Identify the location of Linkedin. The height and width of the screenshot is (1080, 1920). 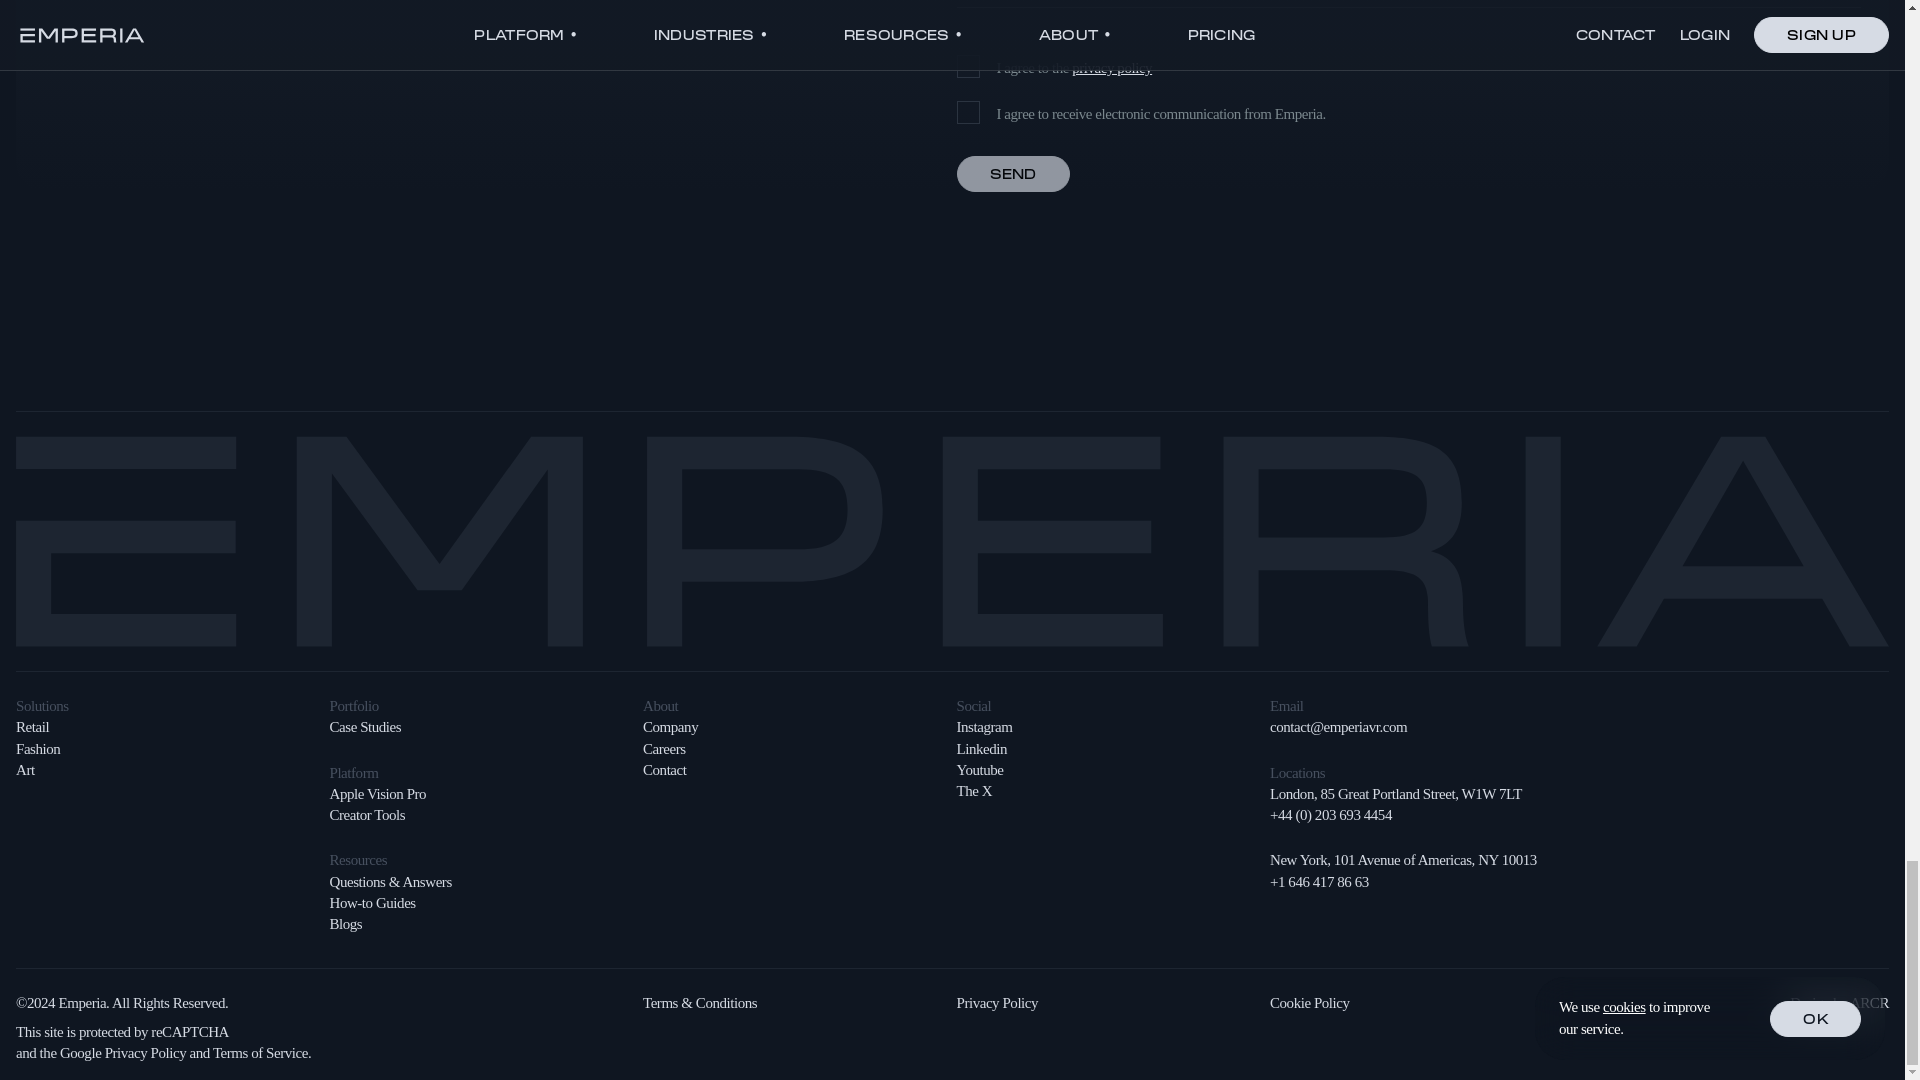
(981, 748).